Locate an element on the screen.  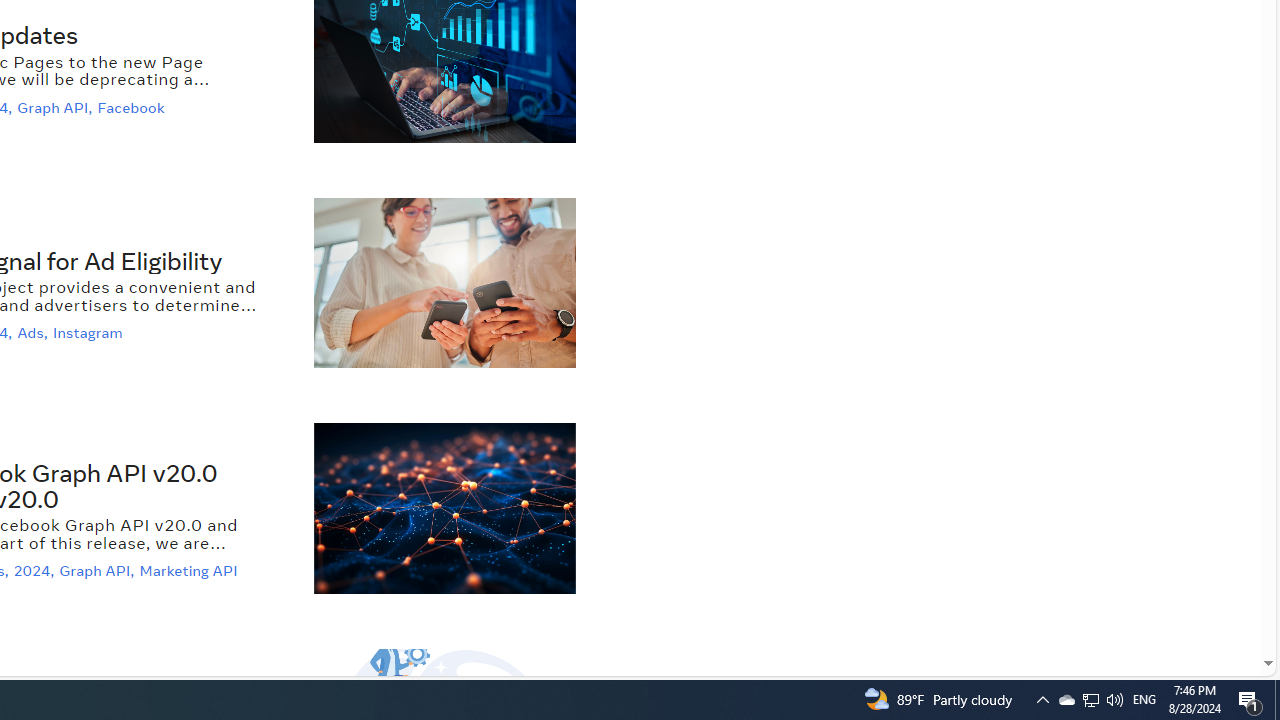
Marketing API is located at coordinates (191, 572).